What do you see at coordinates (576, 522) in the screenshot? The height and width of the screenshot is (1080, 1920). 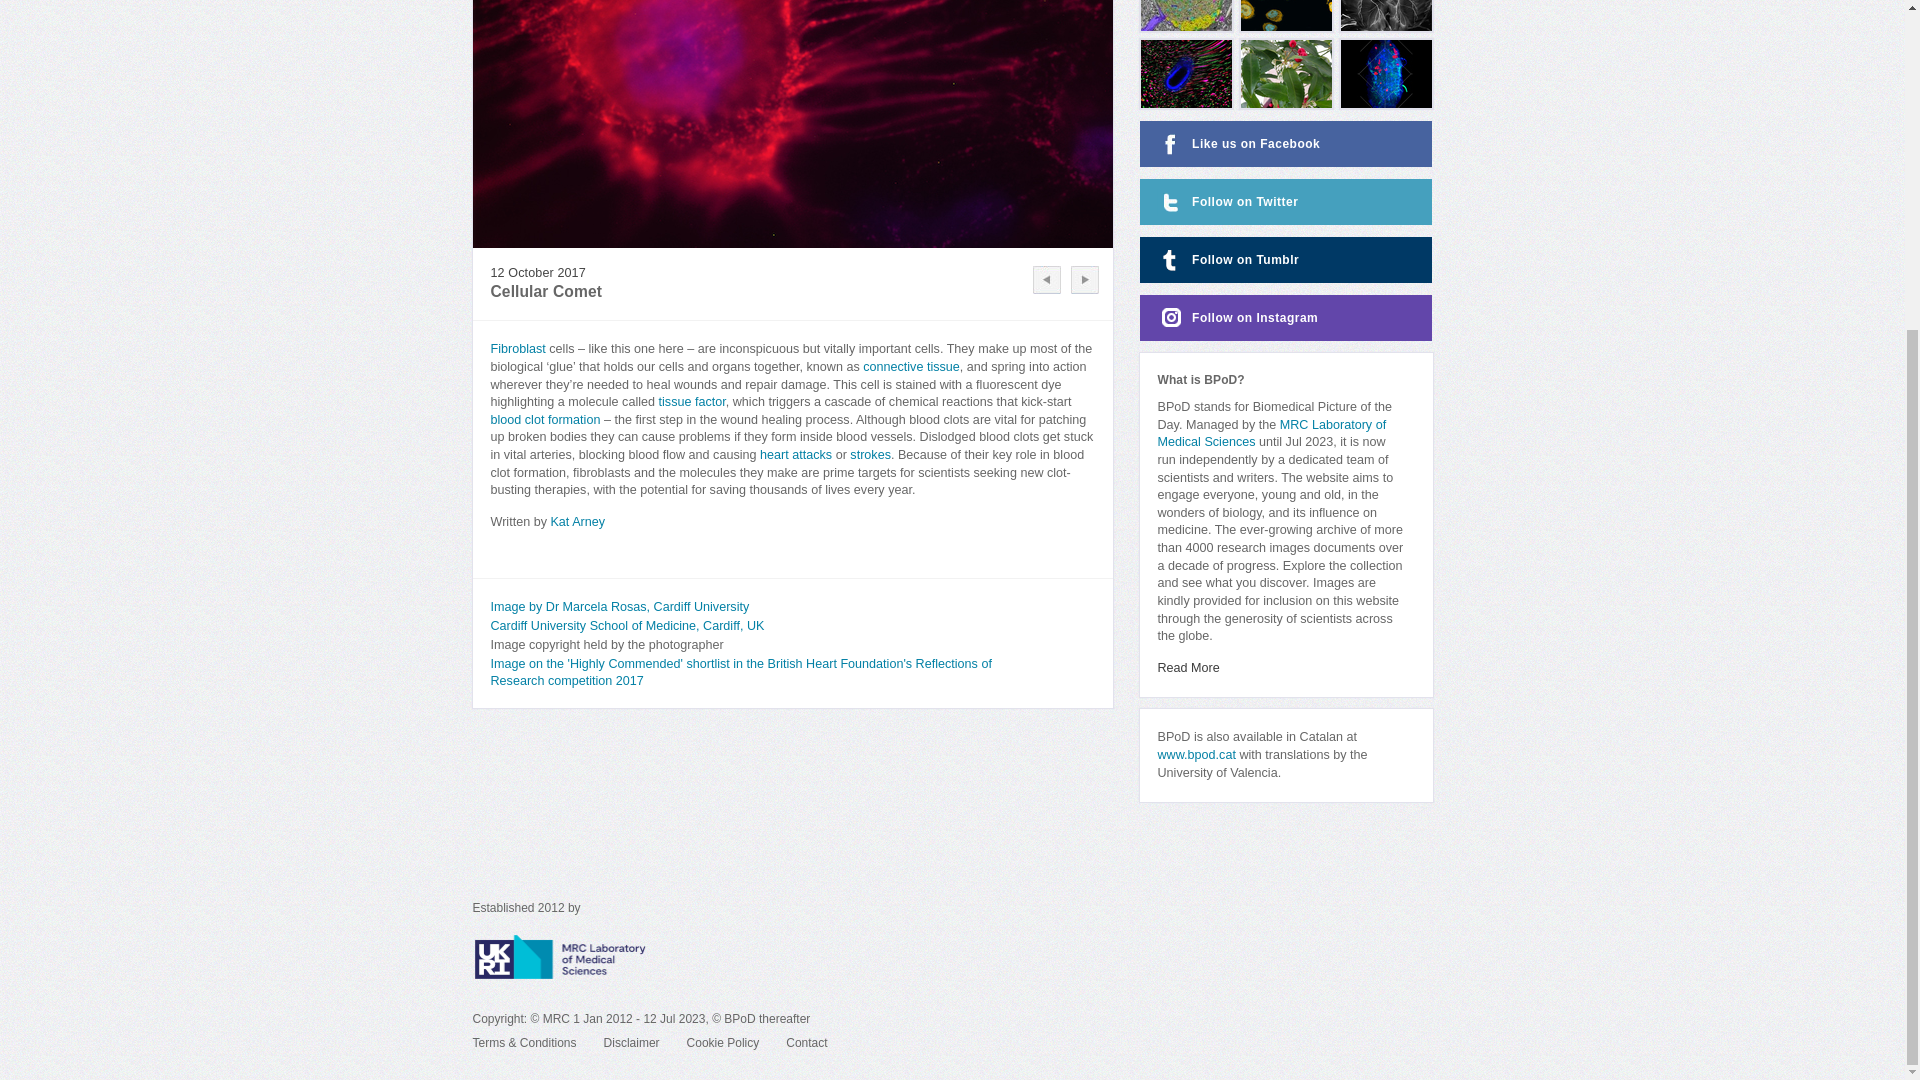 I see `About this author` at bounding box center [576, 522].